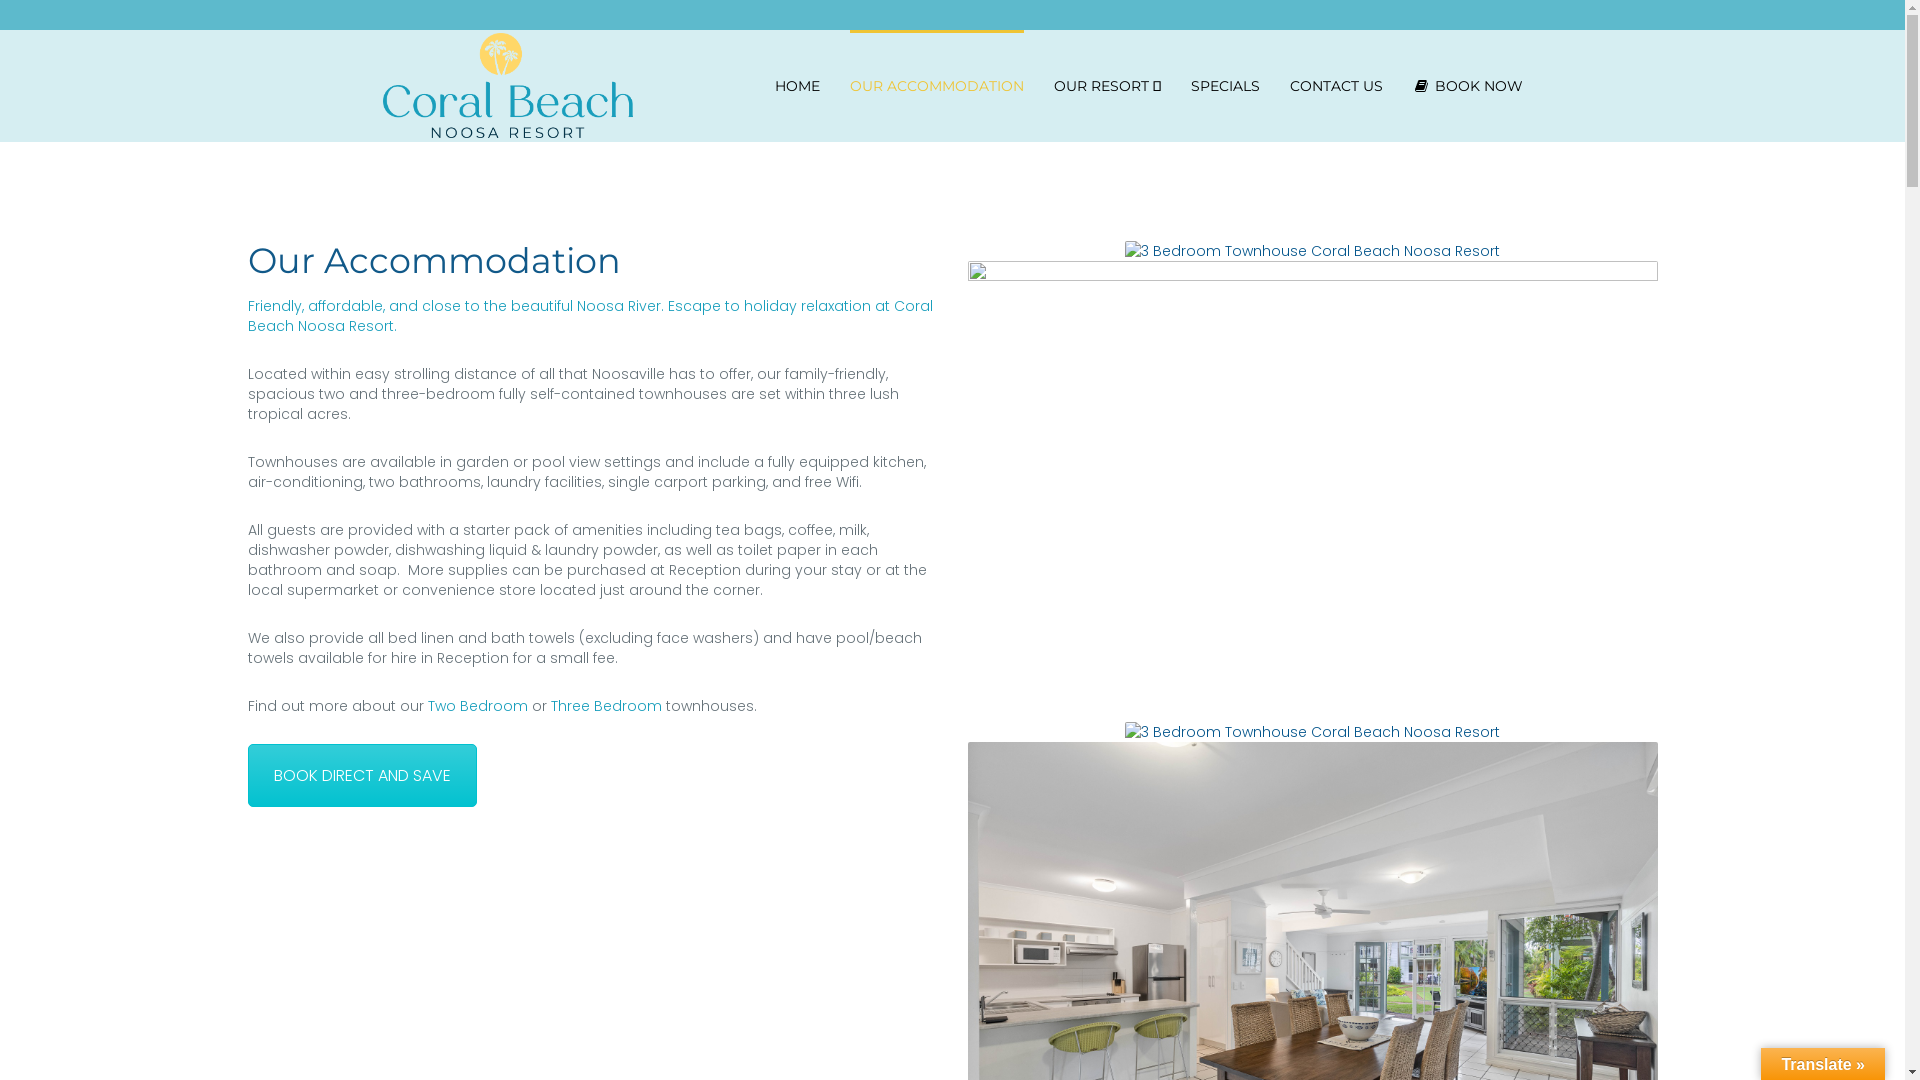  What do you see at coordinates (362, 776) in the screenshot?
I see `BOOK DIRECT AND SAVE` at bounding box center [362, 776].